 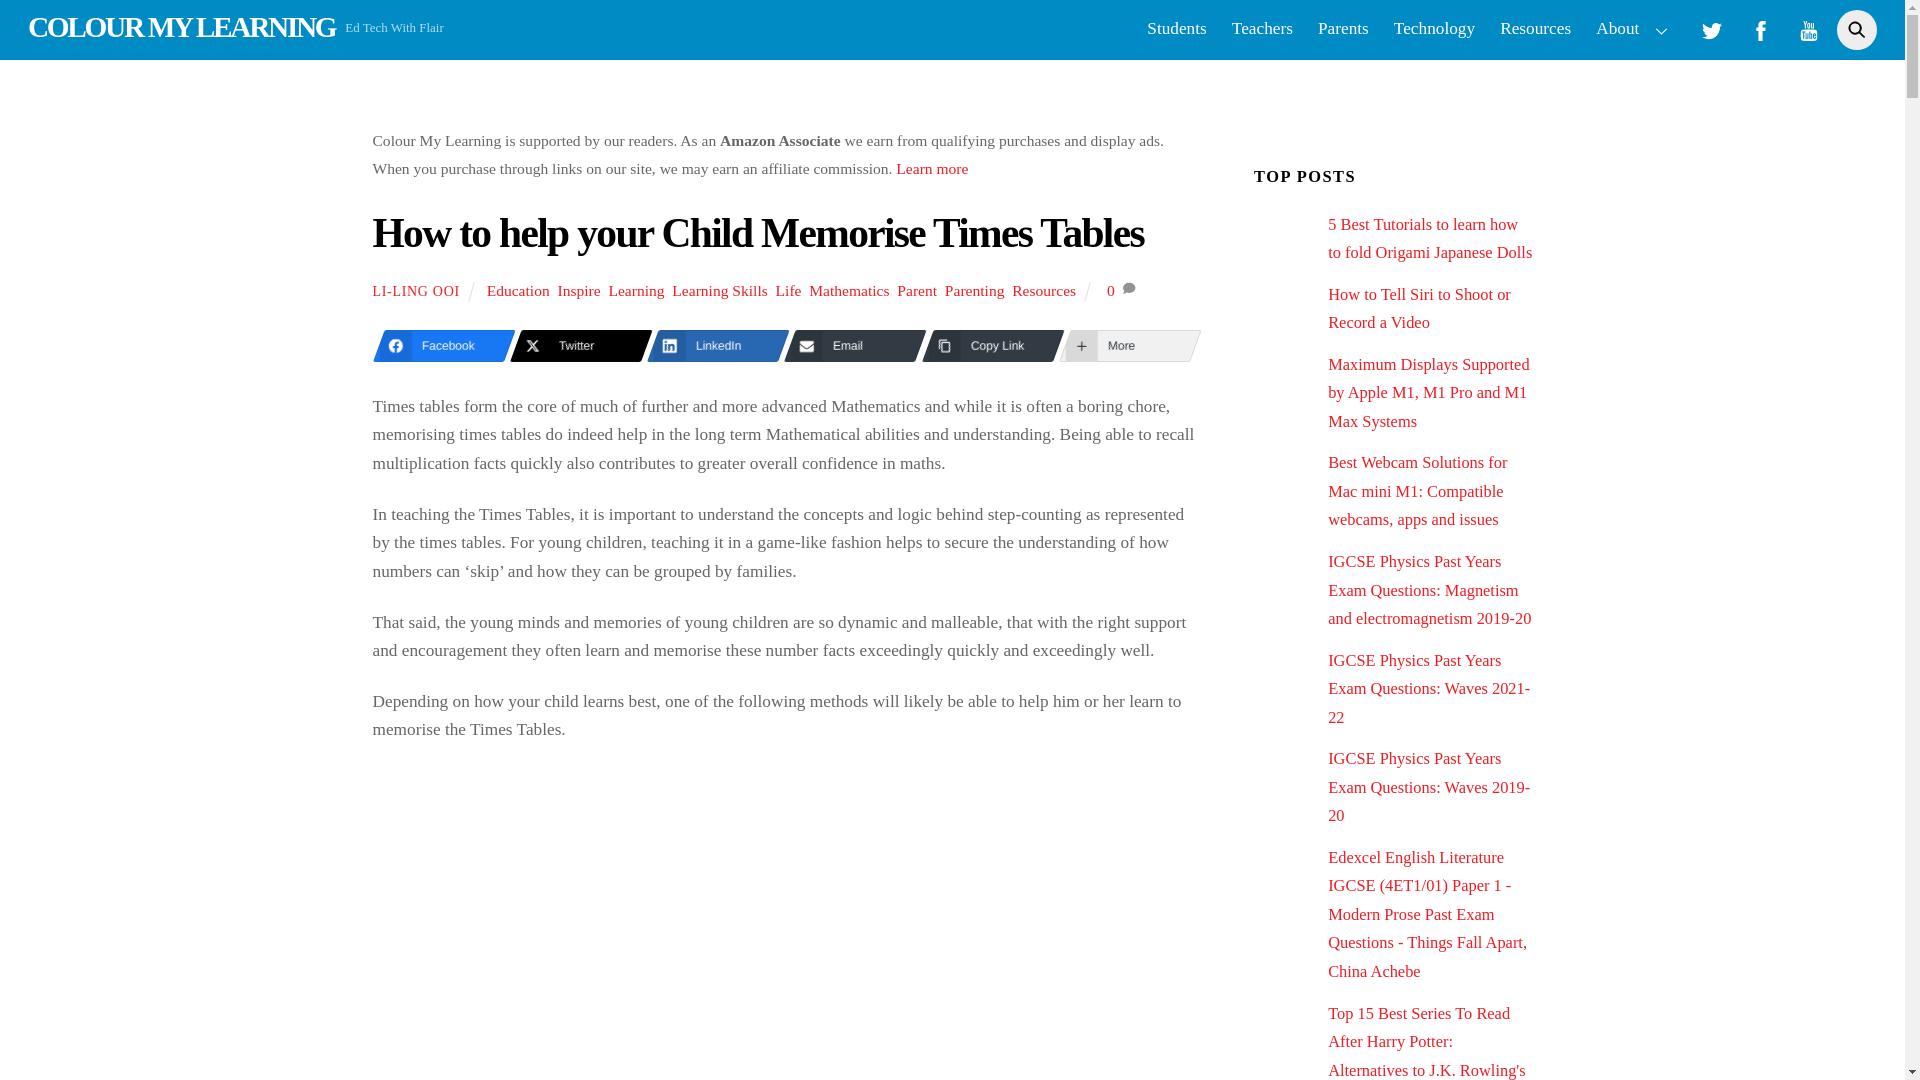 I want to click on Learning Skills, so click(x=719, y=290).